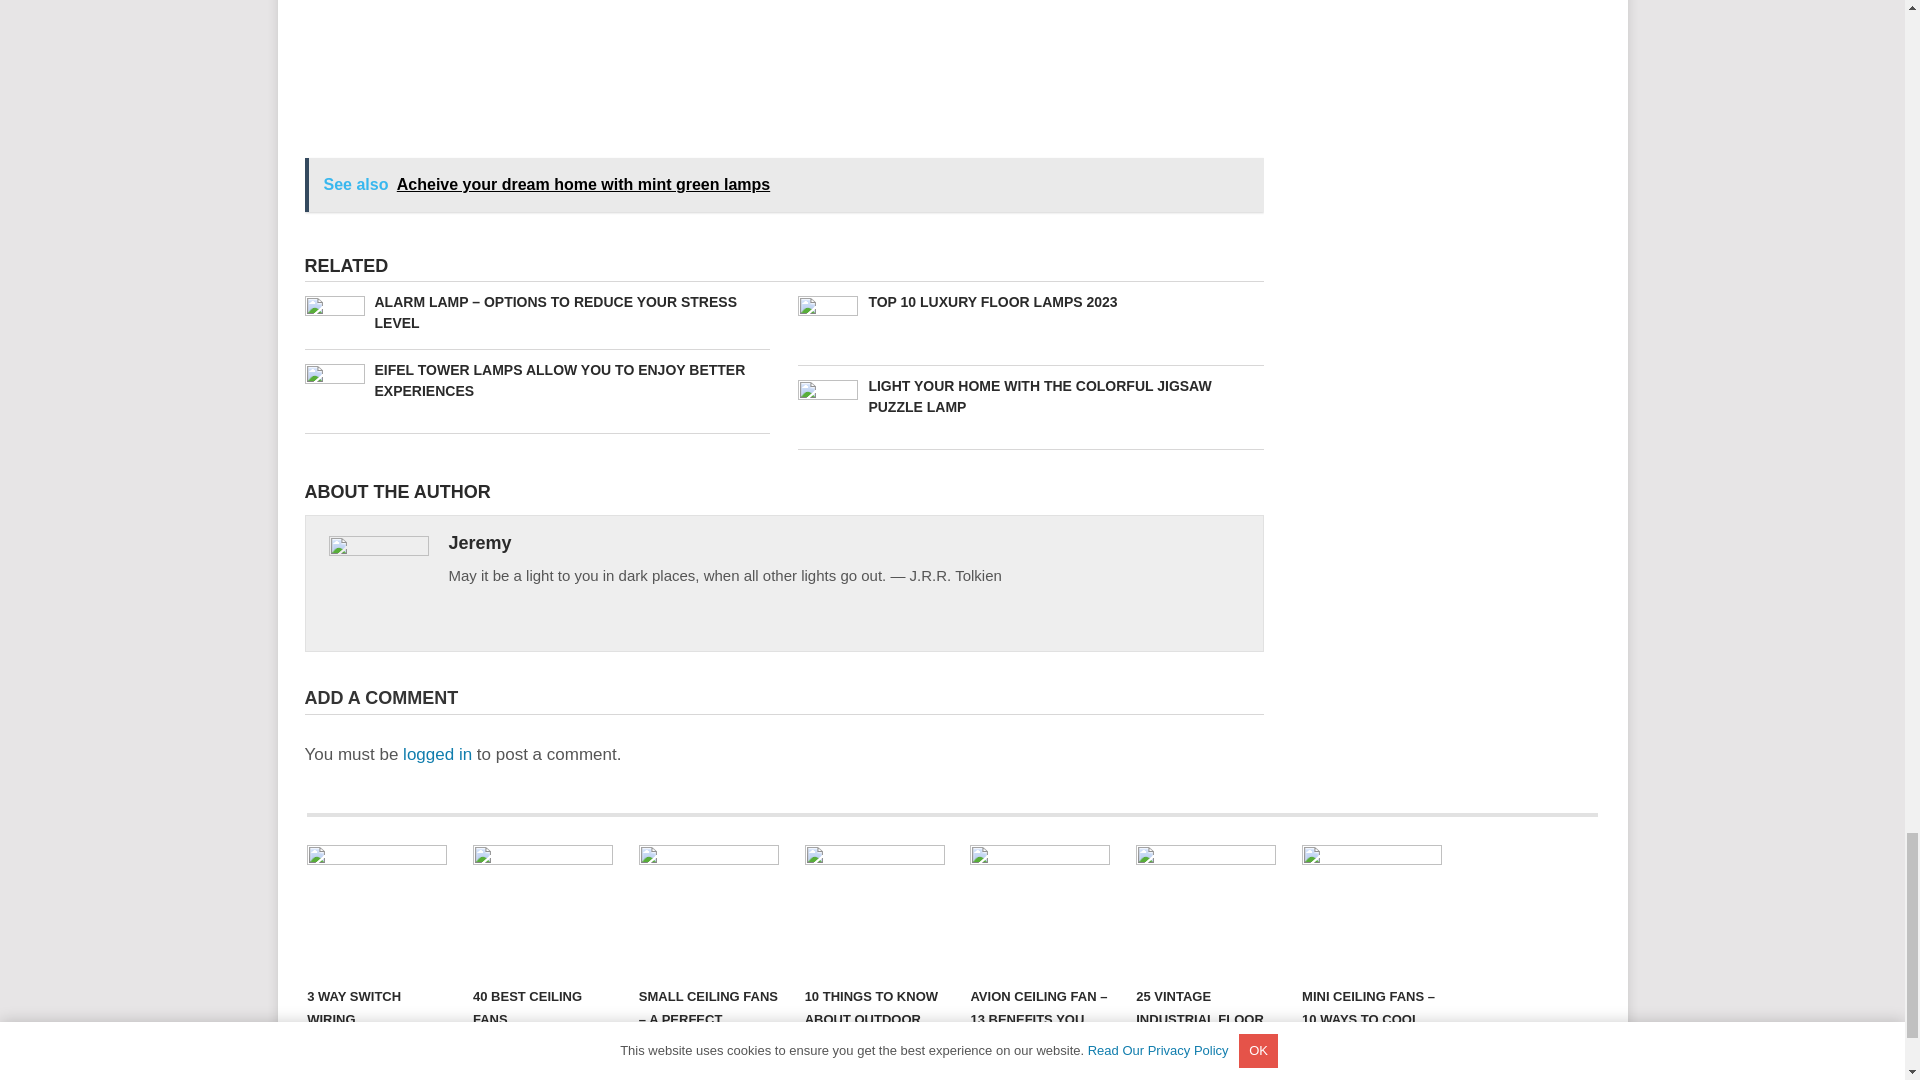 The height and width of the screenshot is (1080, 1920). I want to click on Eifel tower lamps allow you to enjoy better experiences, so click(536, 380).